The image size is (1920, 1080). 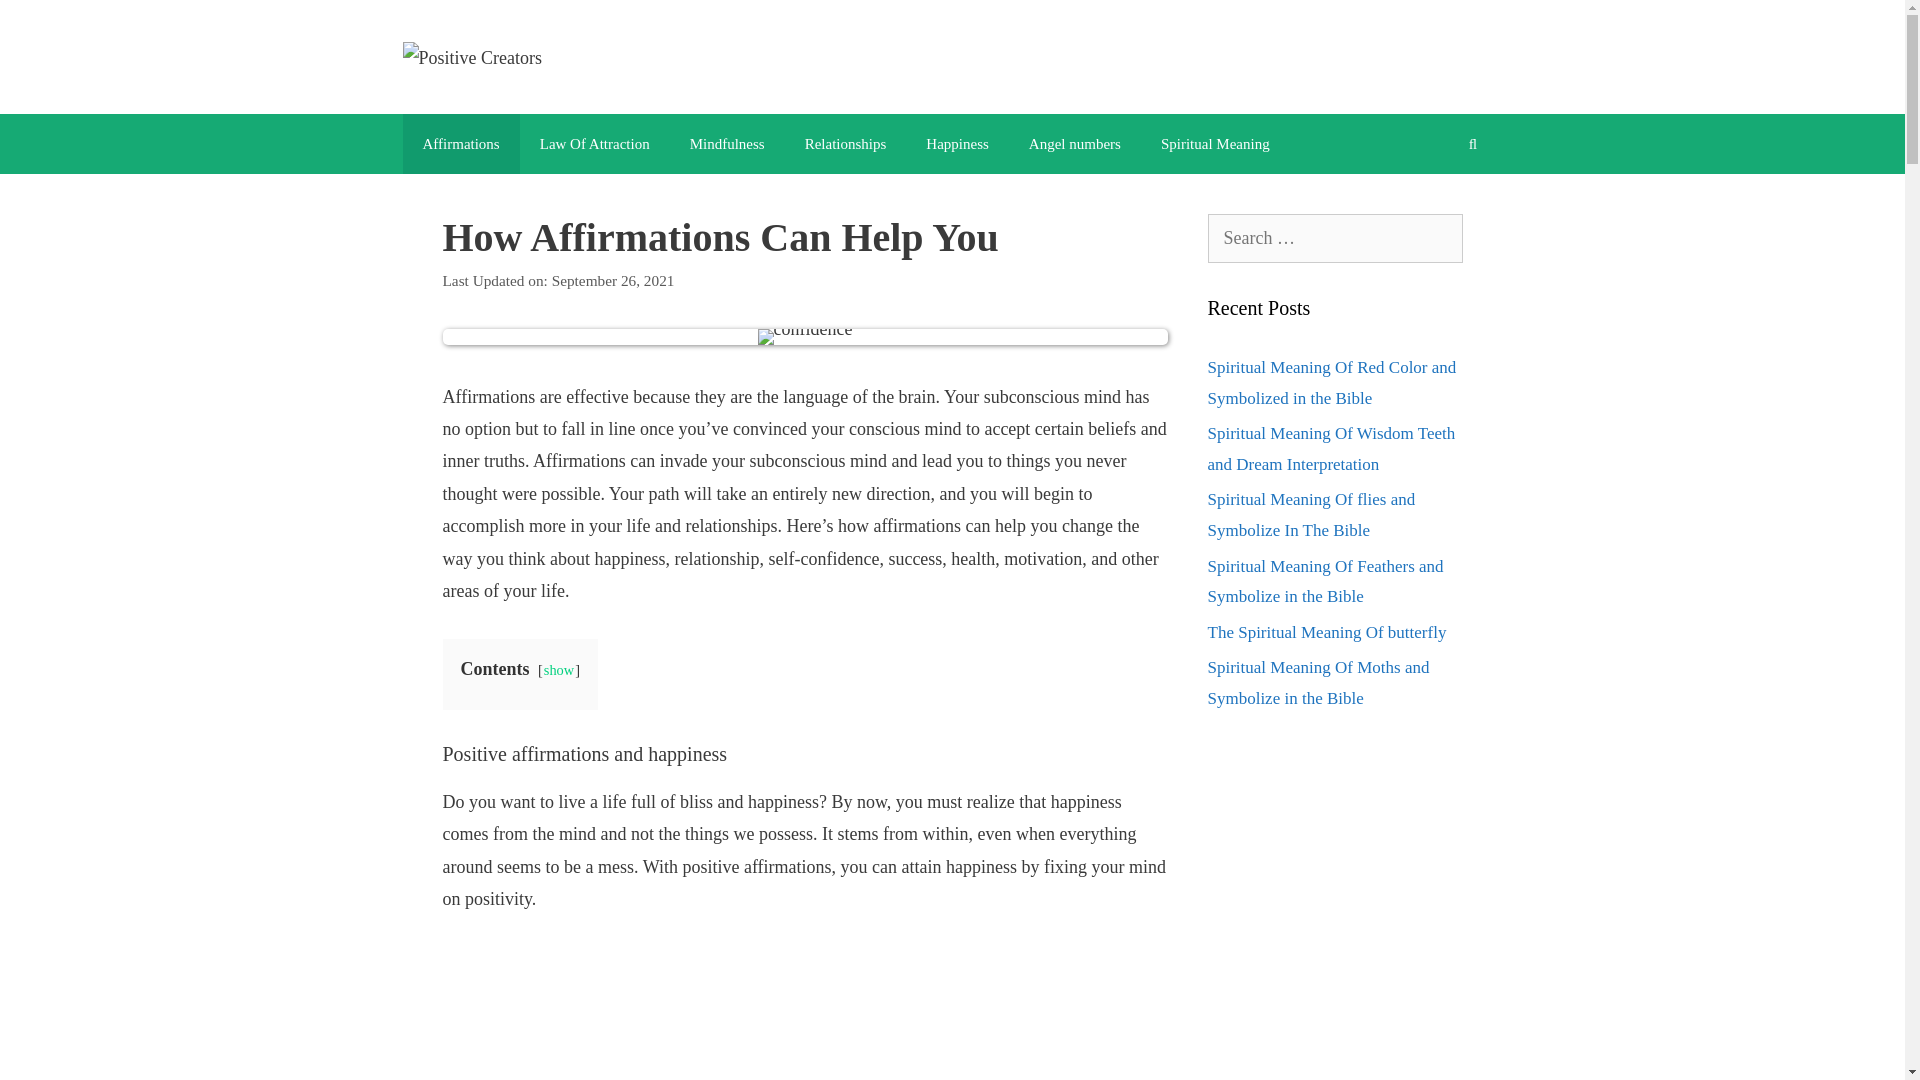 I want to click on Law Of Attraction, so click(x=595, y=144).